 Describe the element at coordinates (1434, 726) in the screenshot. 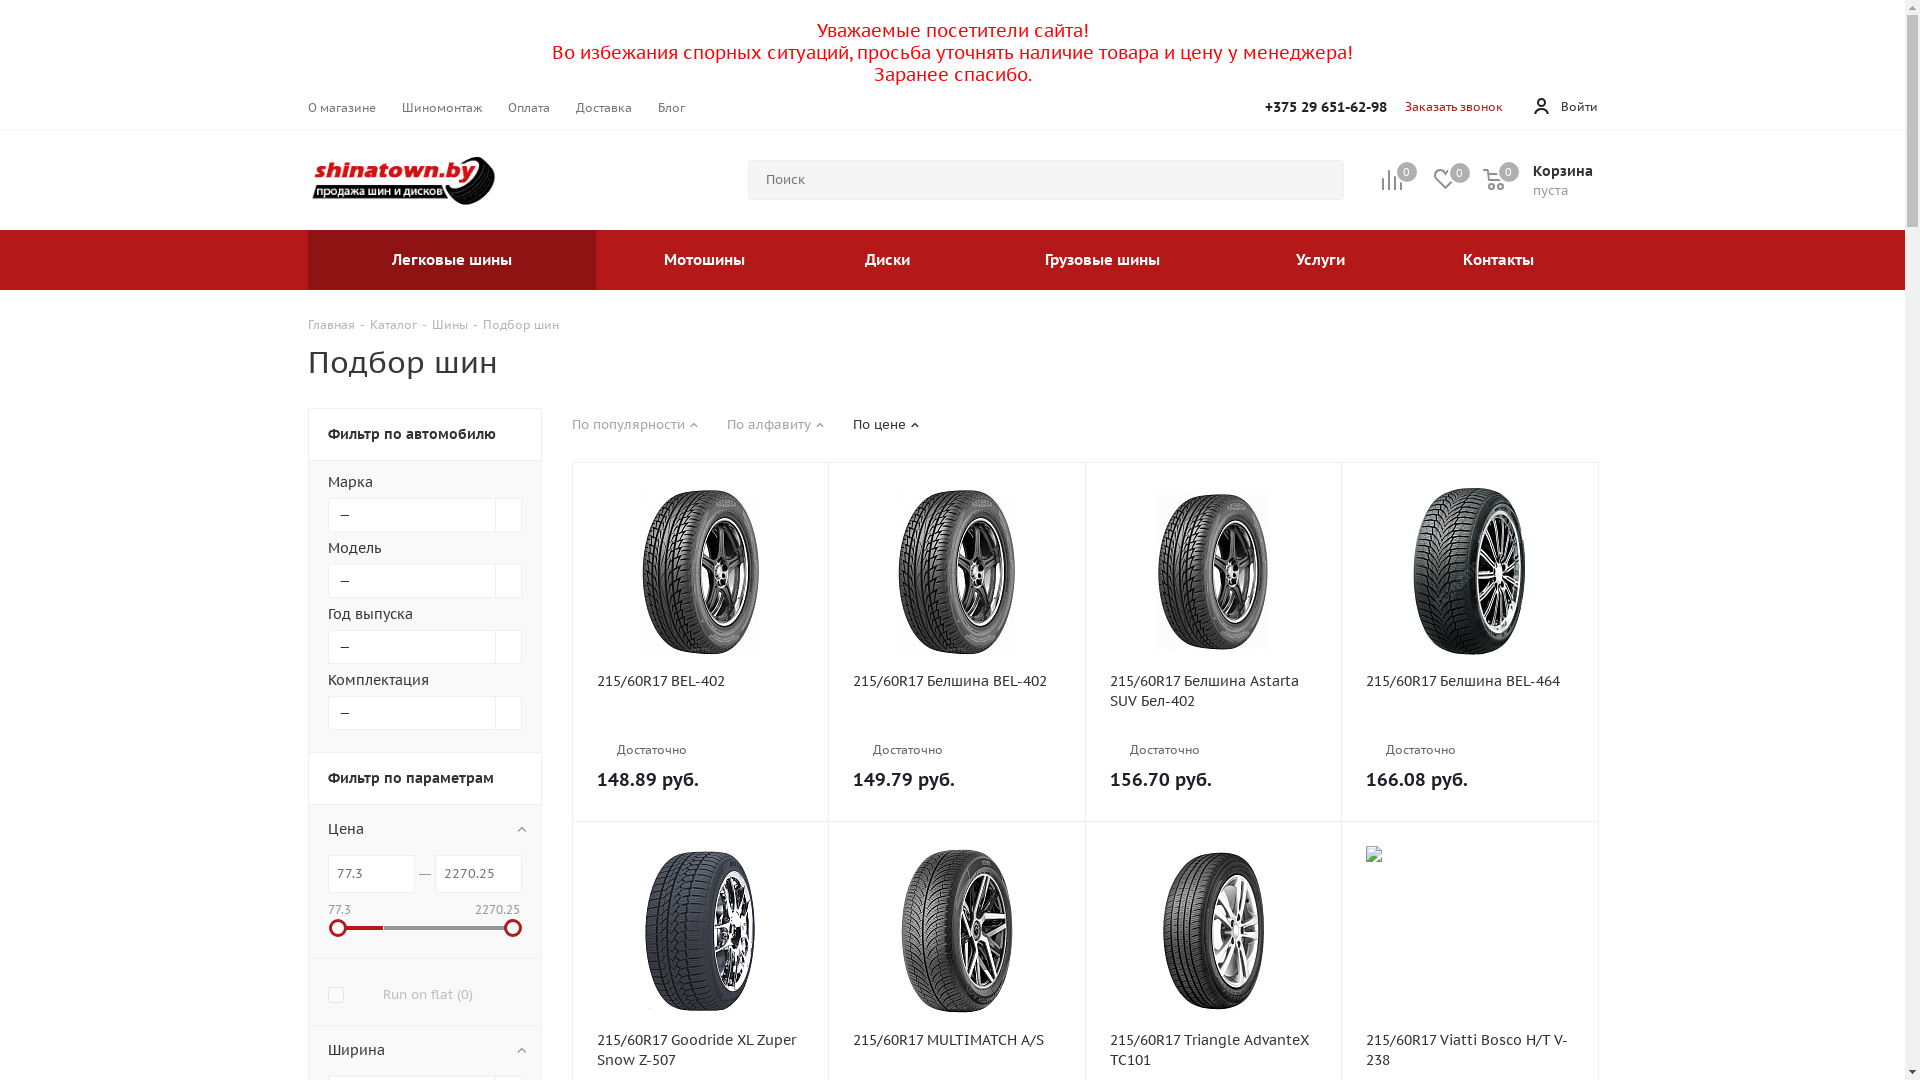

I see `5` at that location.